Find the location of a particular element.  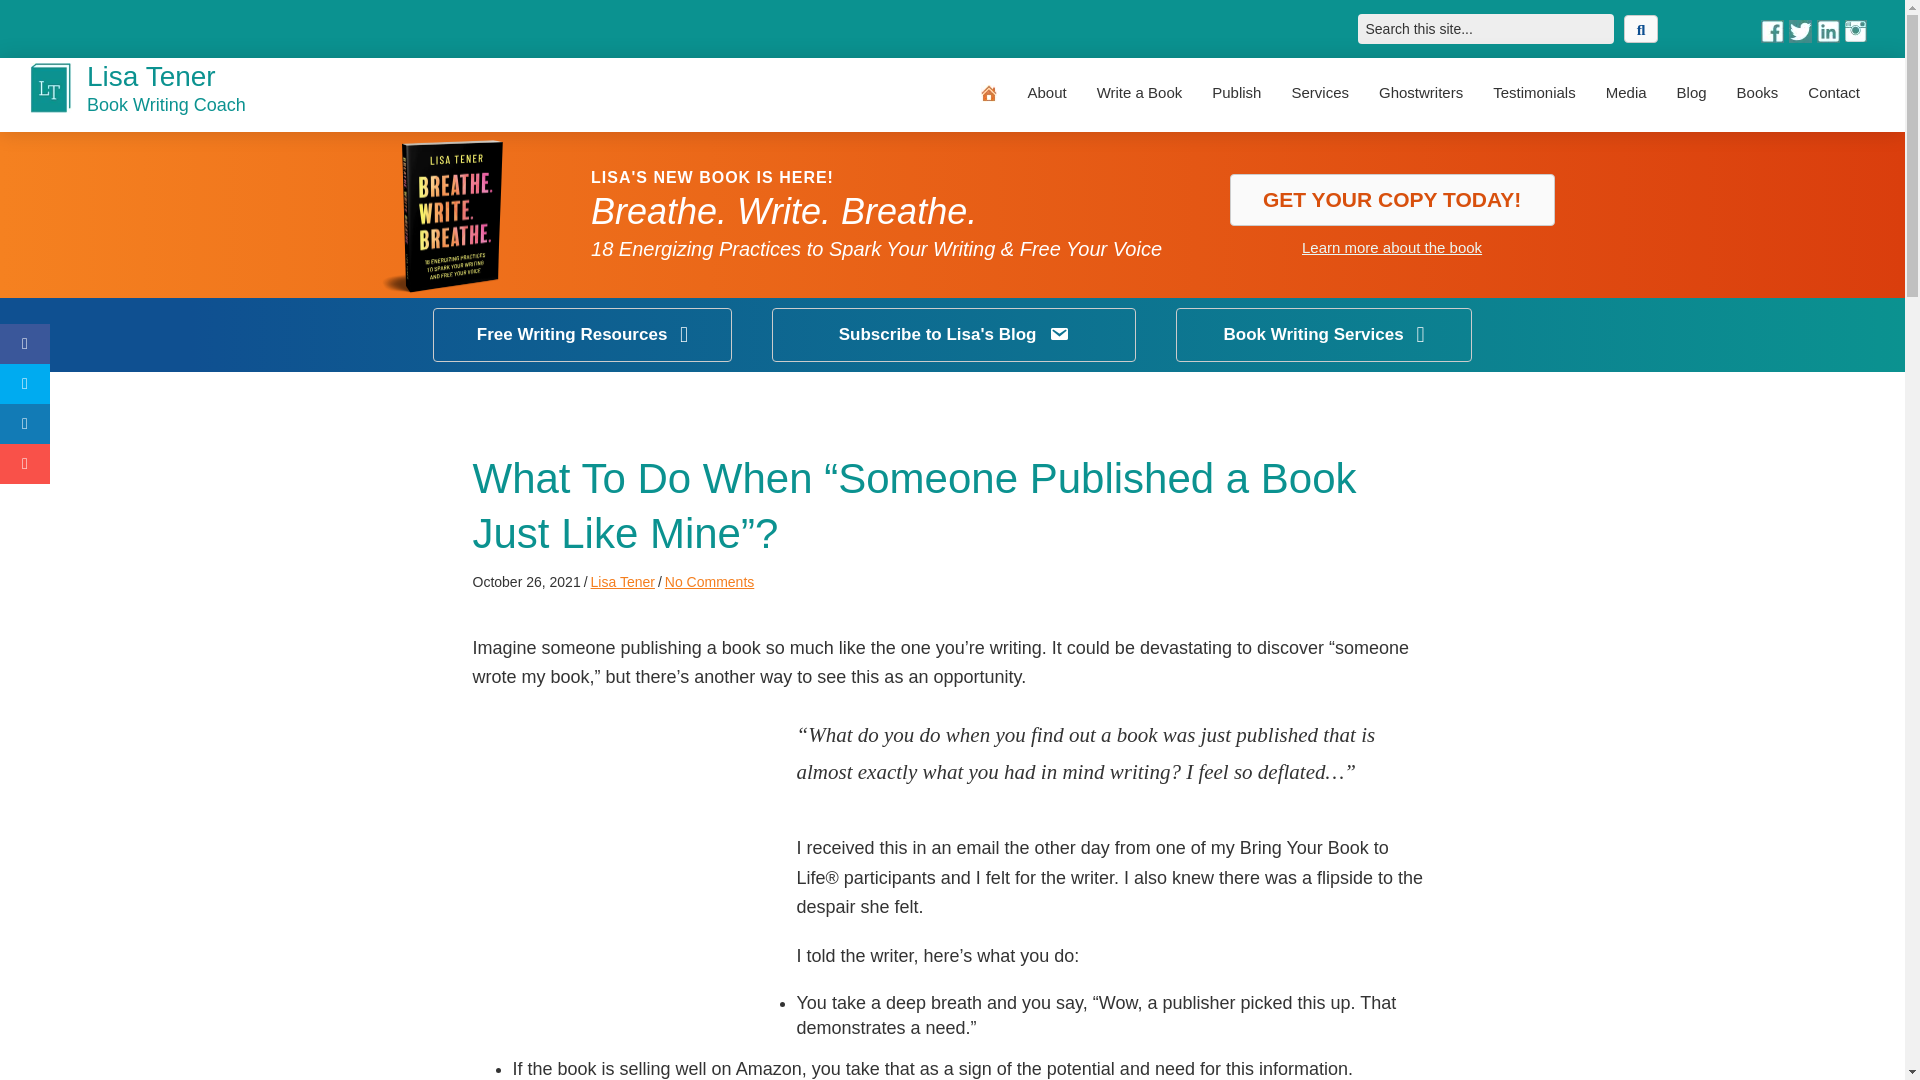

Contact is located at coordinates (1834, 92).